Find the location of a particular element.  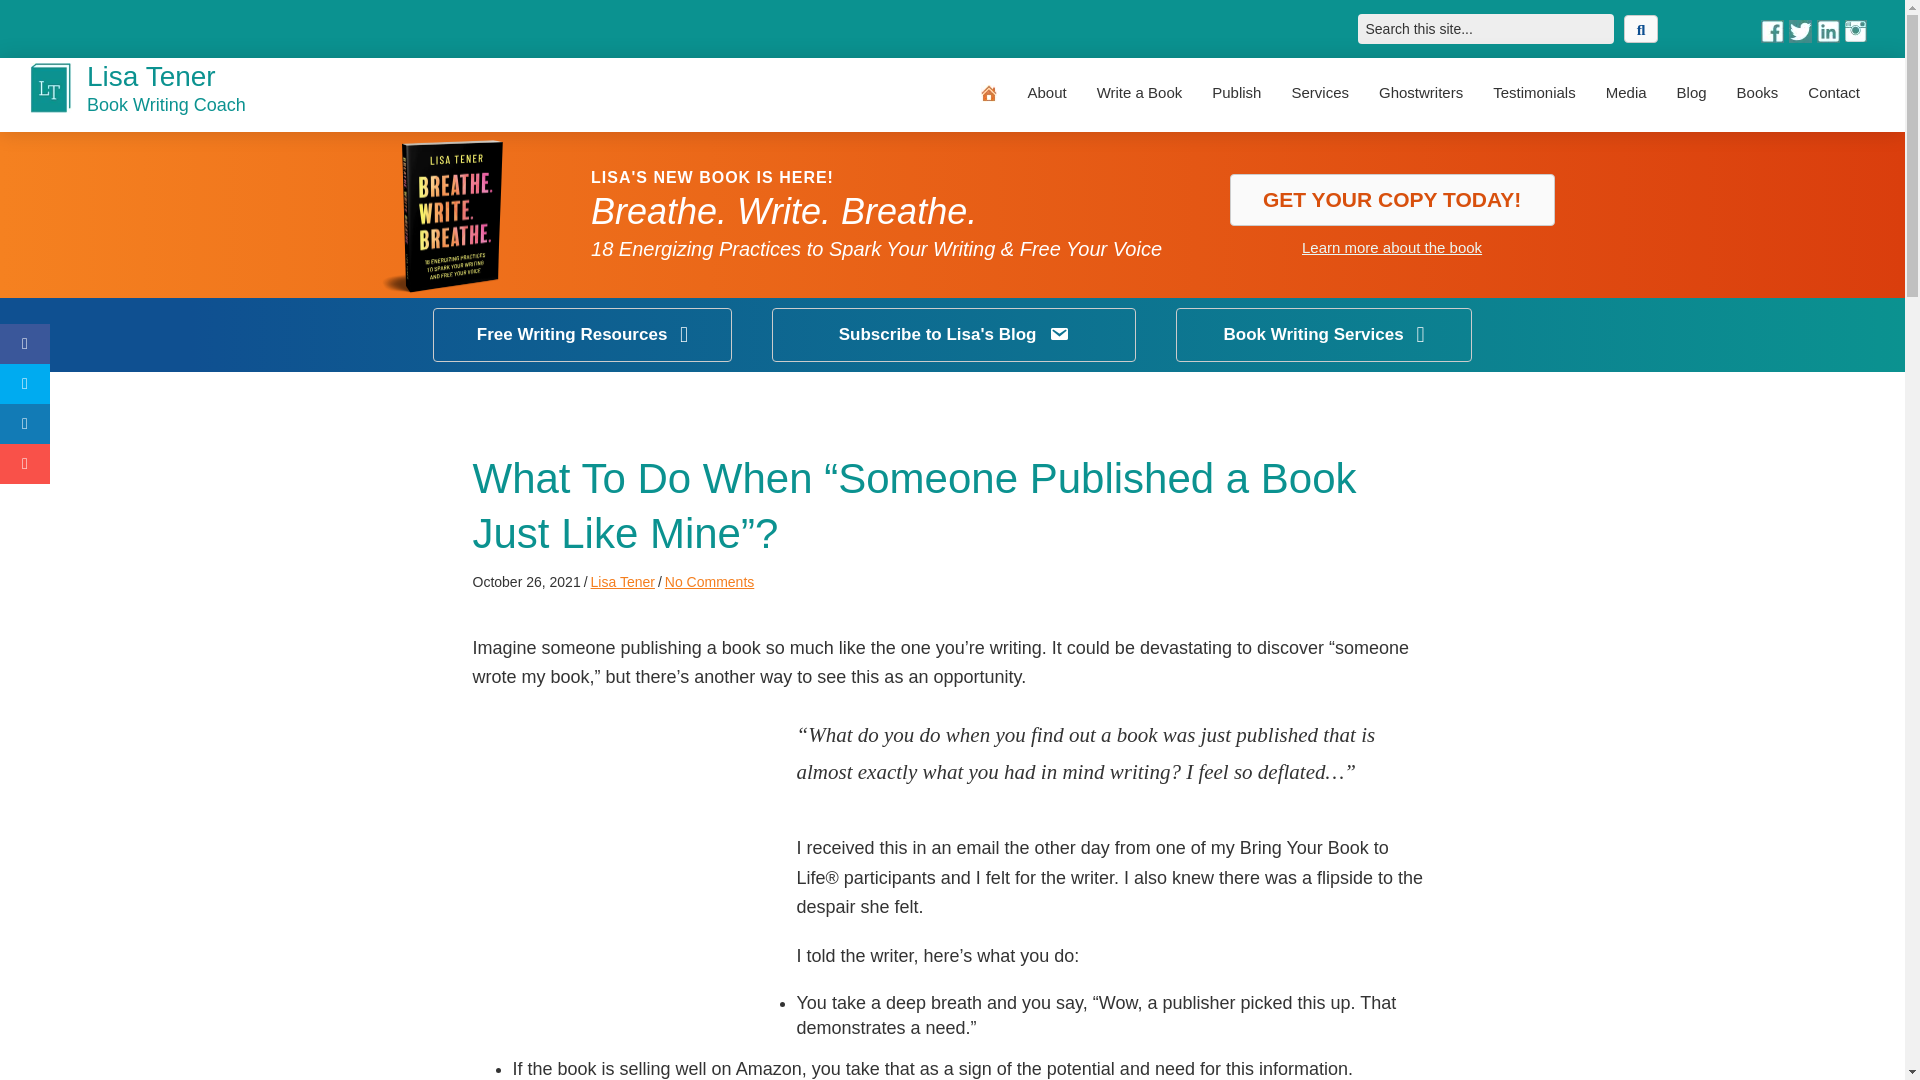

Contact is located at coordinates (1834, 92).